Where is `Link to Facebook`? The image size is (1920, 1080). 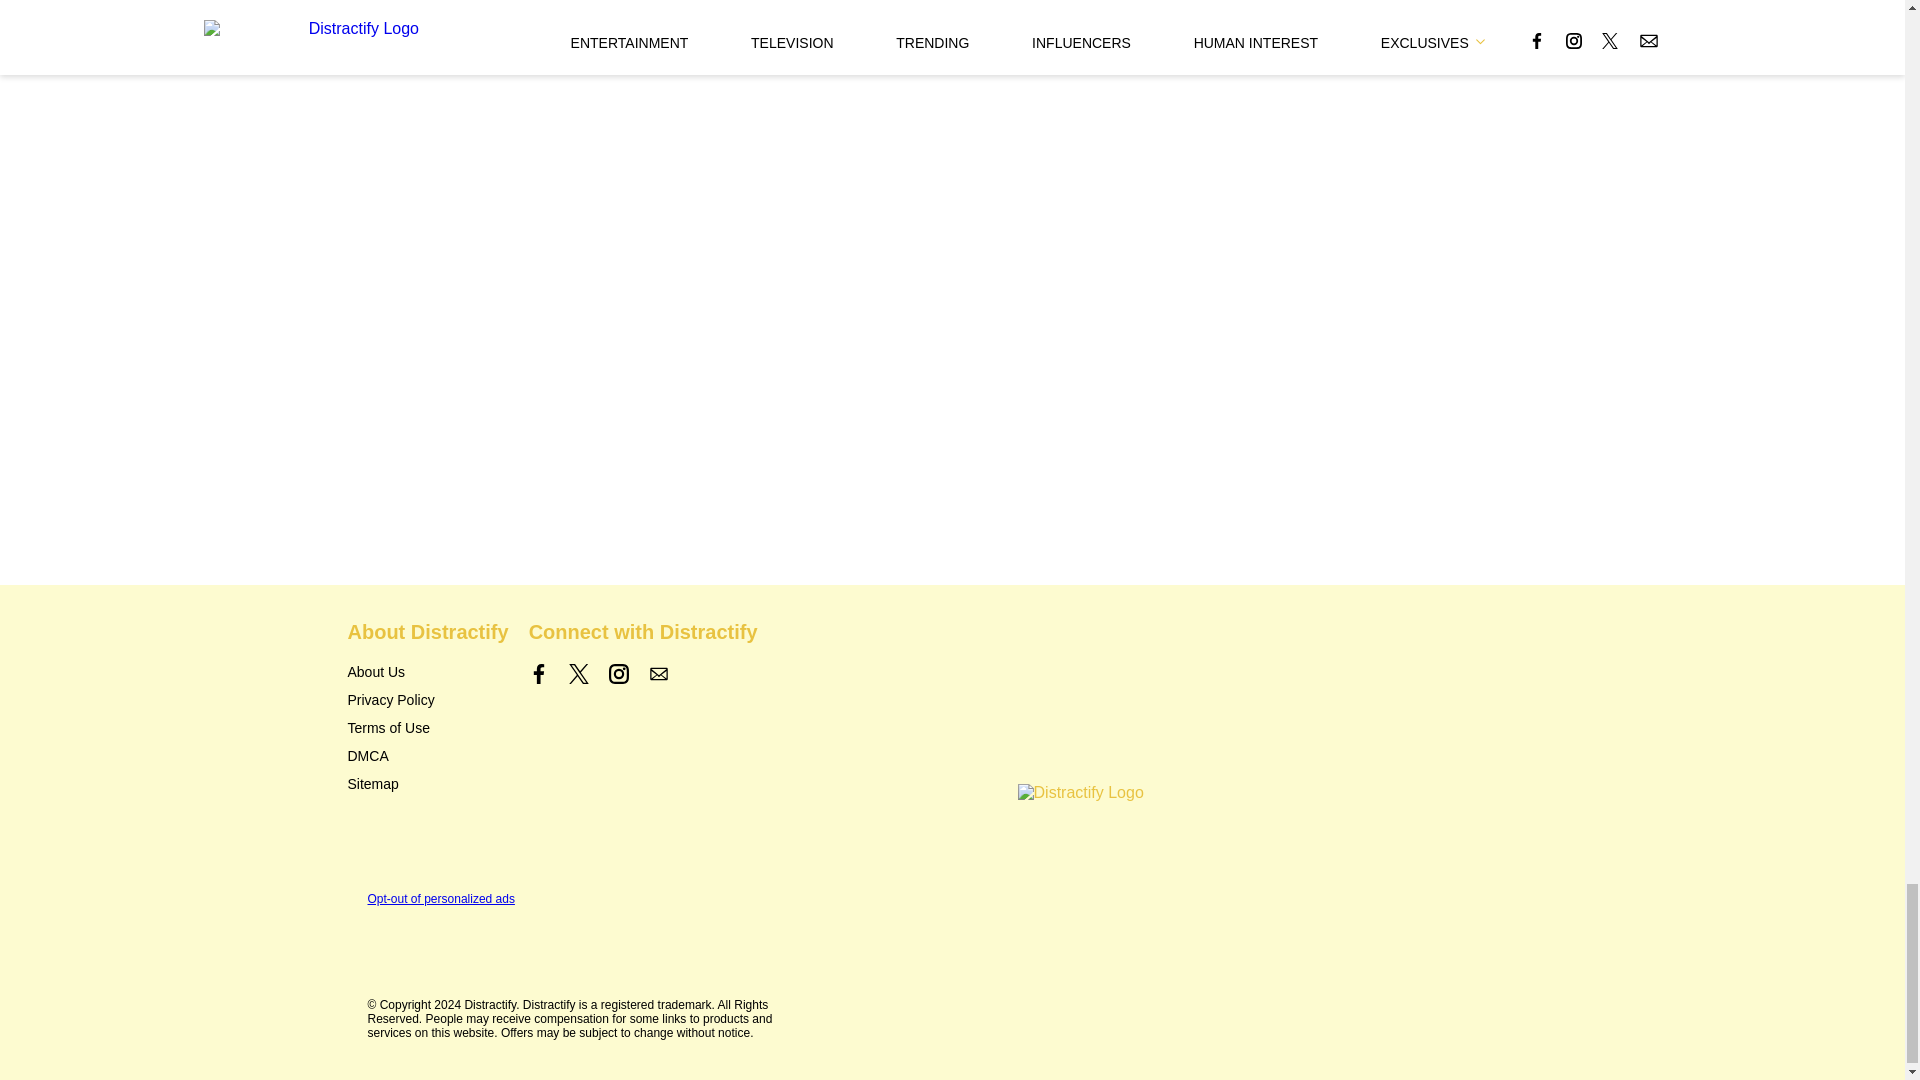
Link to Facebook is located at coordinates (539, 674).